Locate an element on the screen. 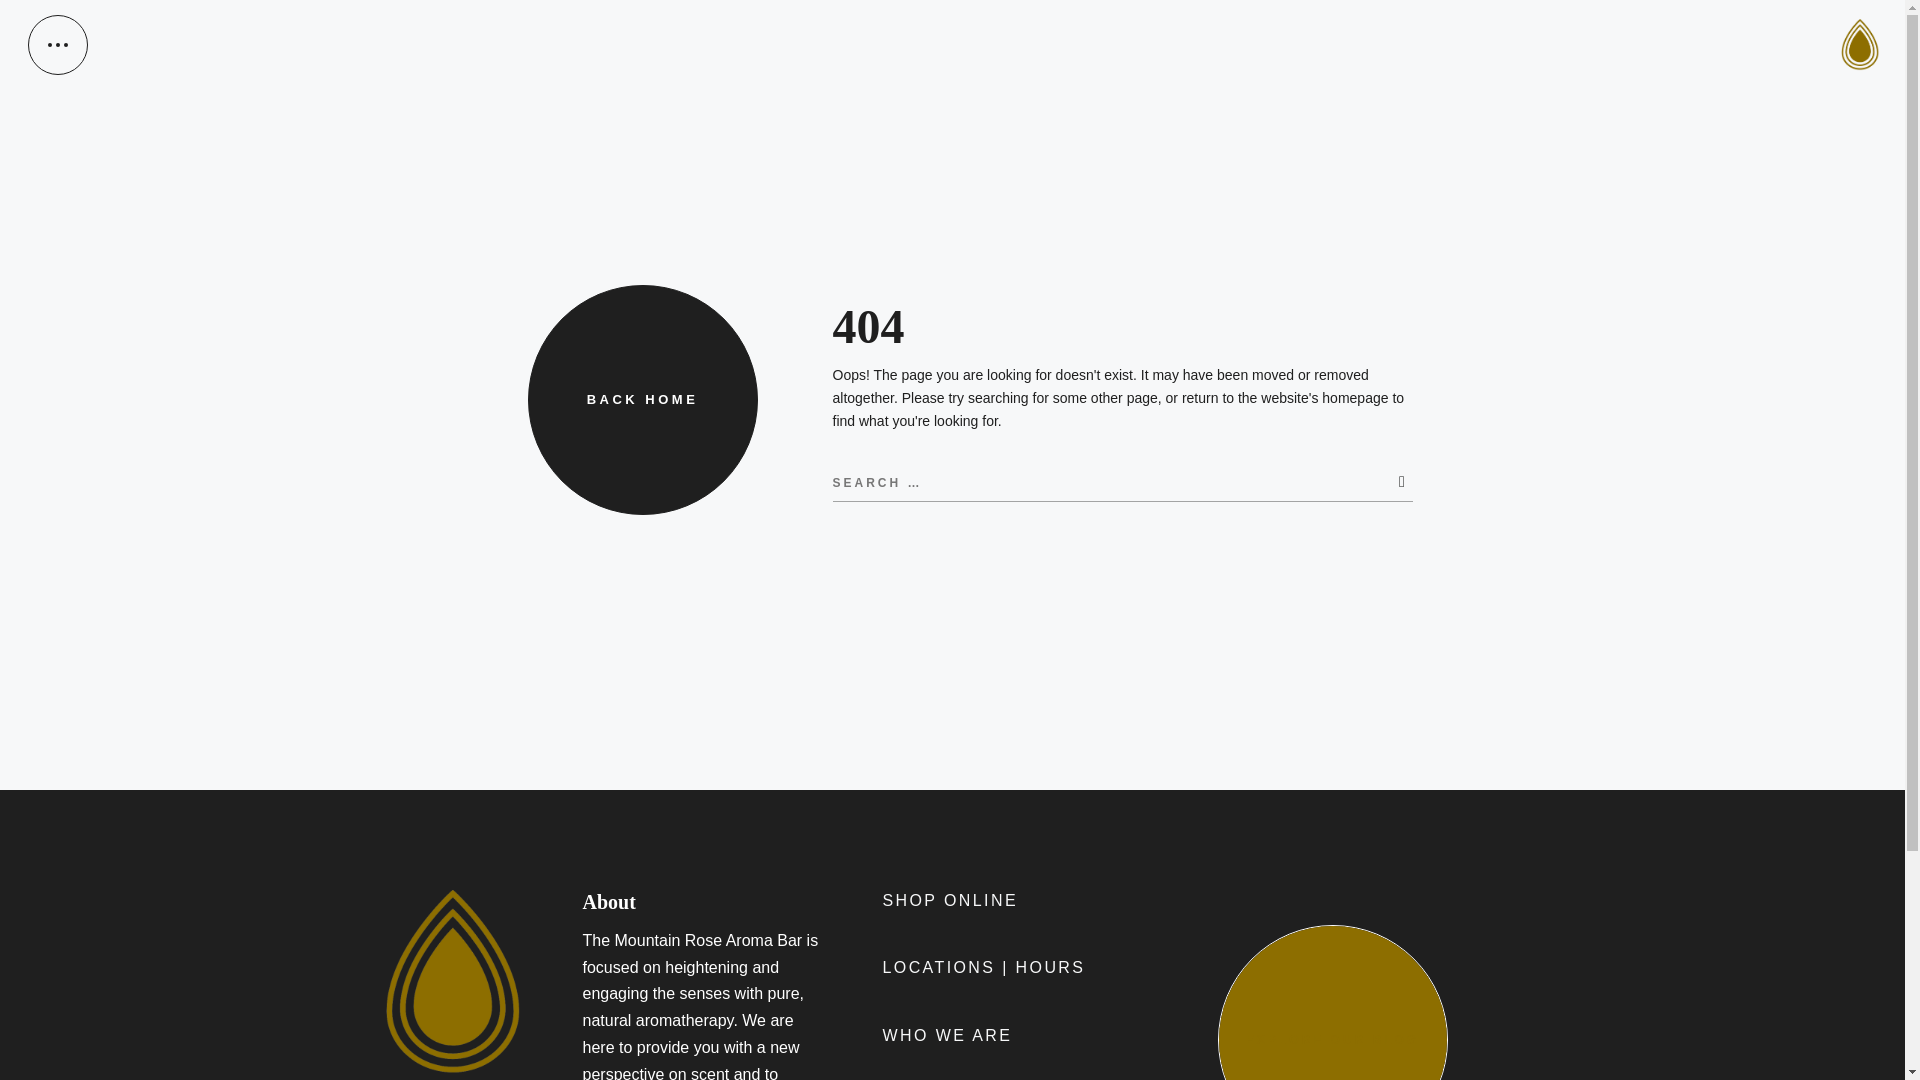  SHOP ONLINE is located at coordinates (949, 902).